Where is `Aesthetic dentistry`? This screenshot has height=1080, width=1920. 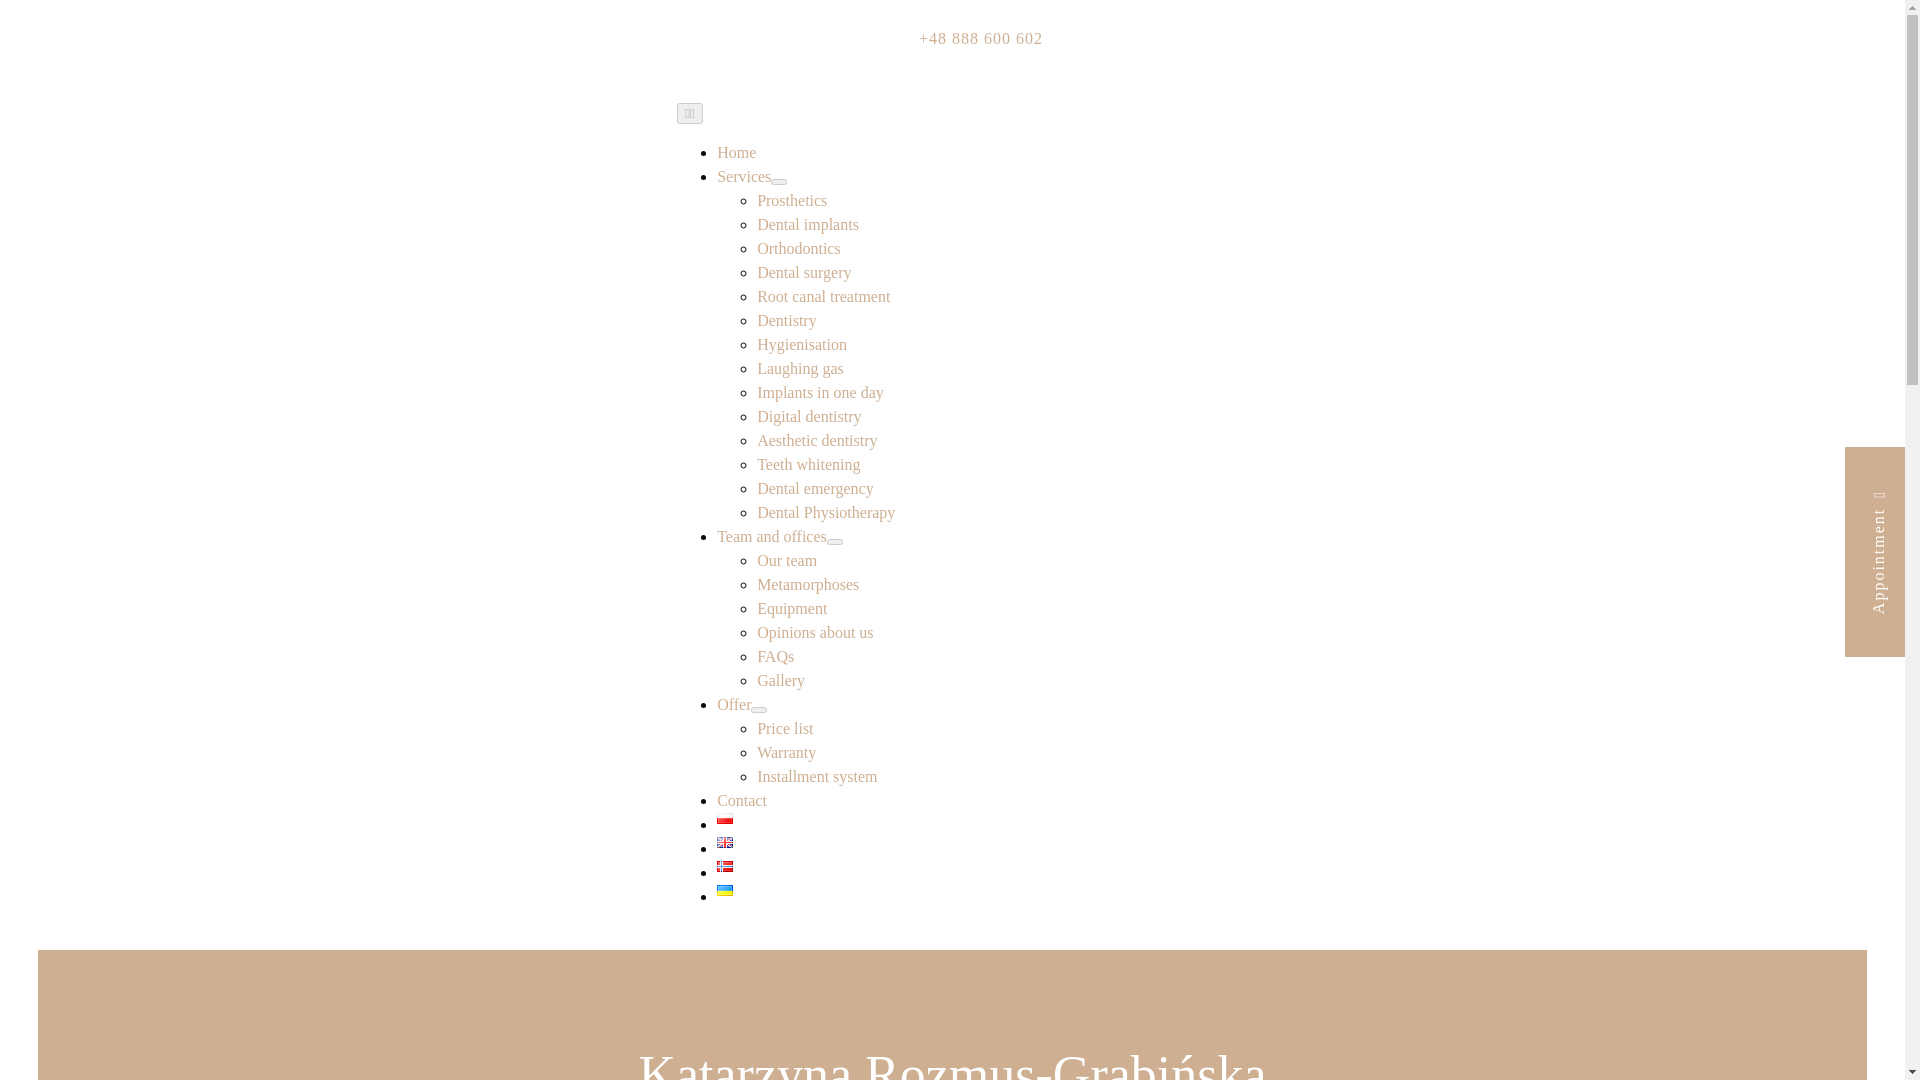
Aesthetic dentistry is located at coordinates (816, 440).